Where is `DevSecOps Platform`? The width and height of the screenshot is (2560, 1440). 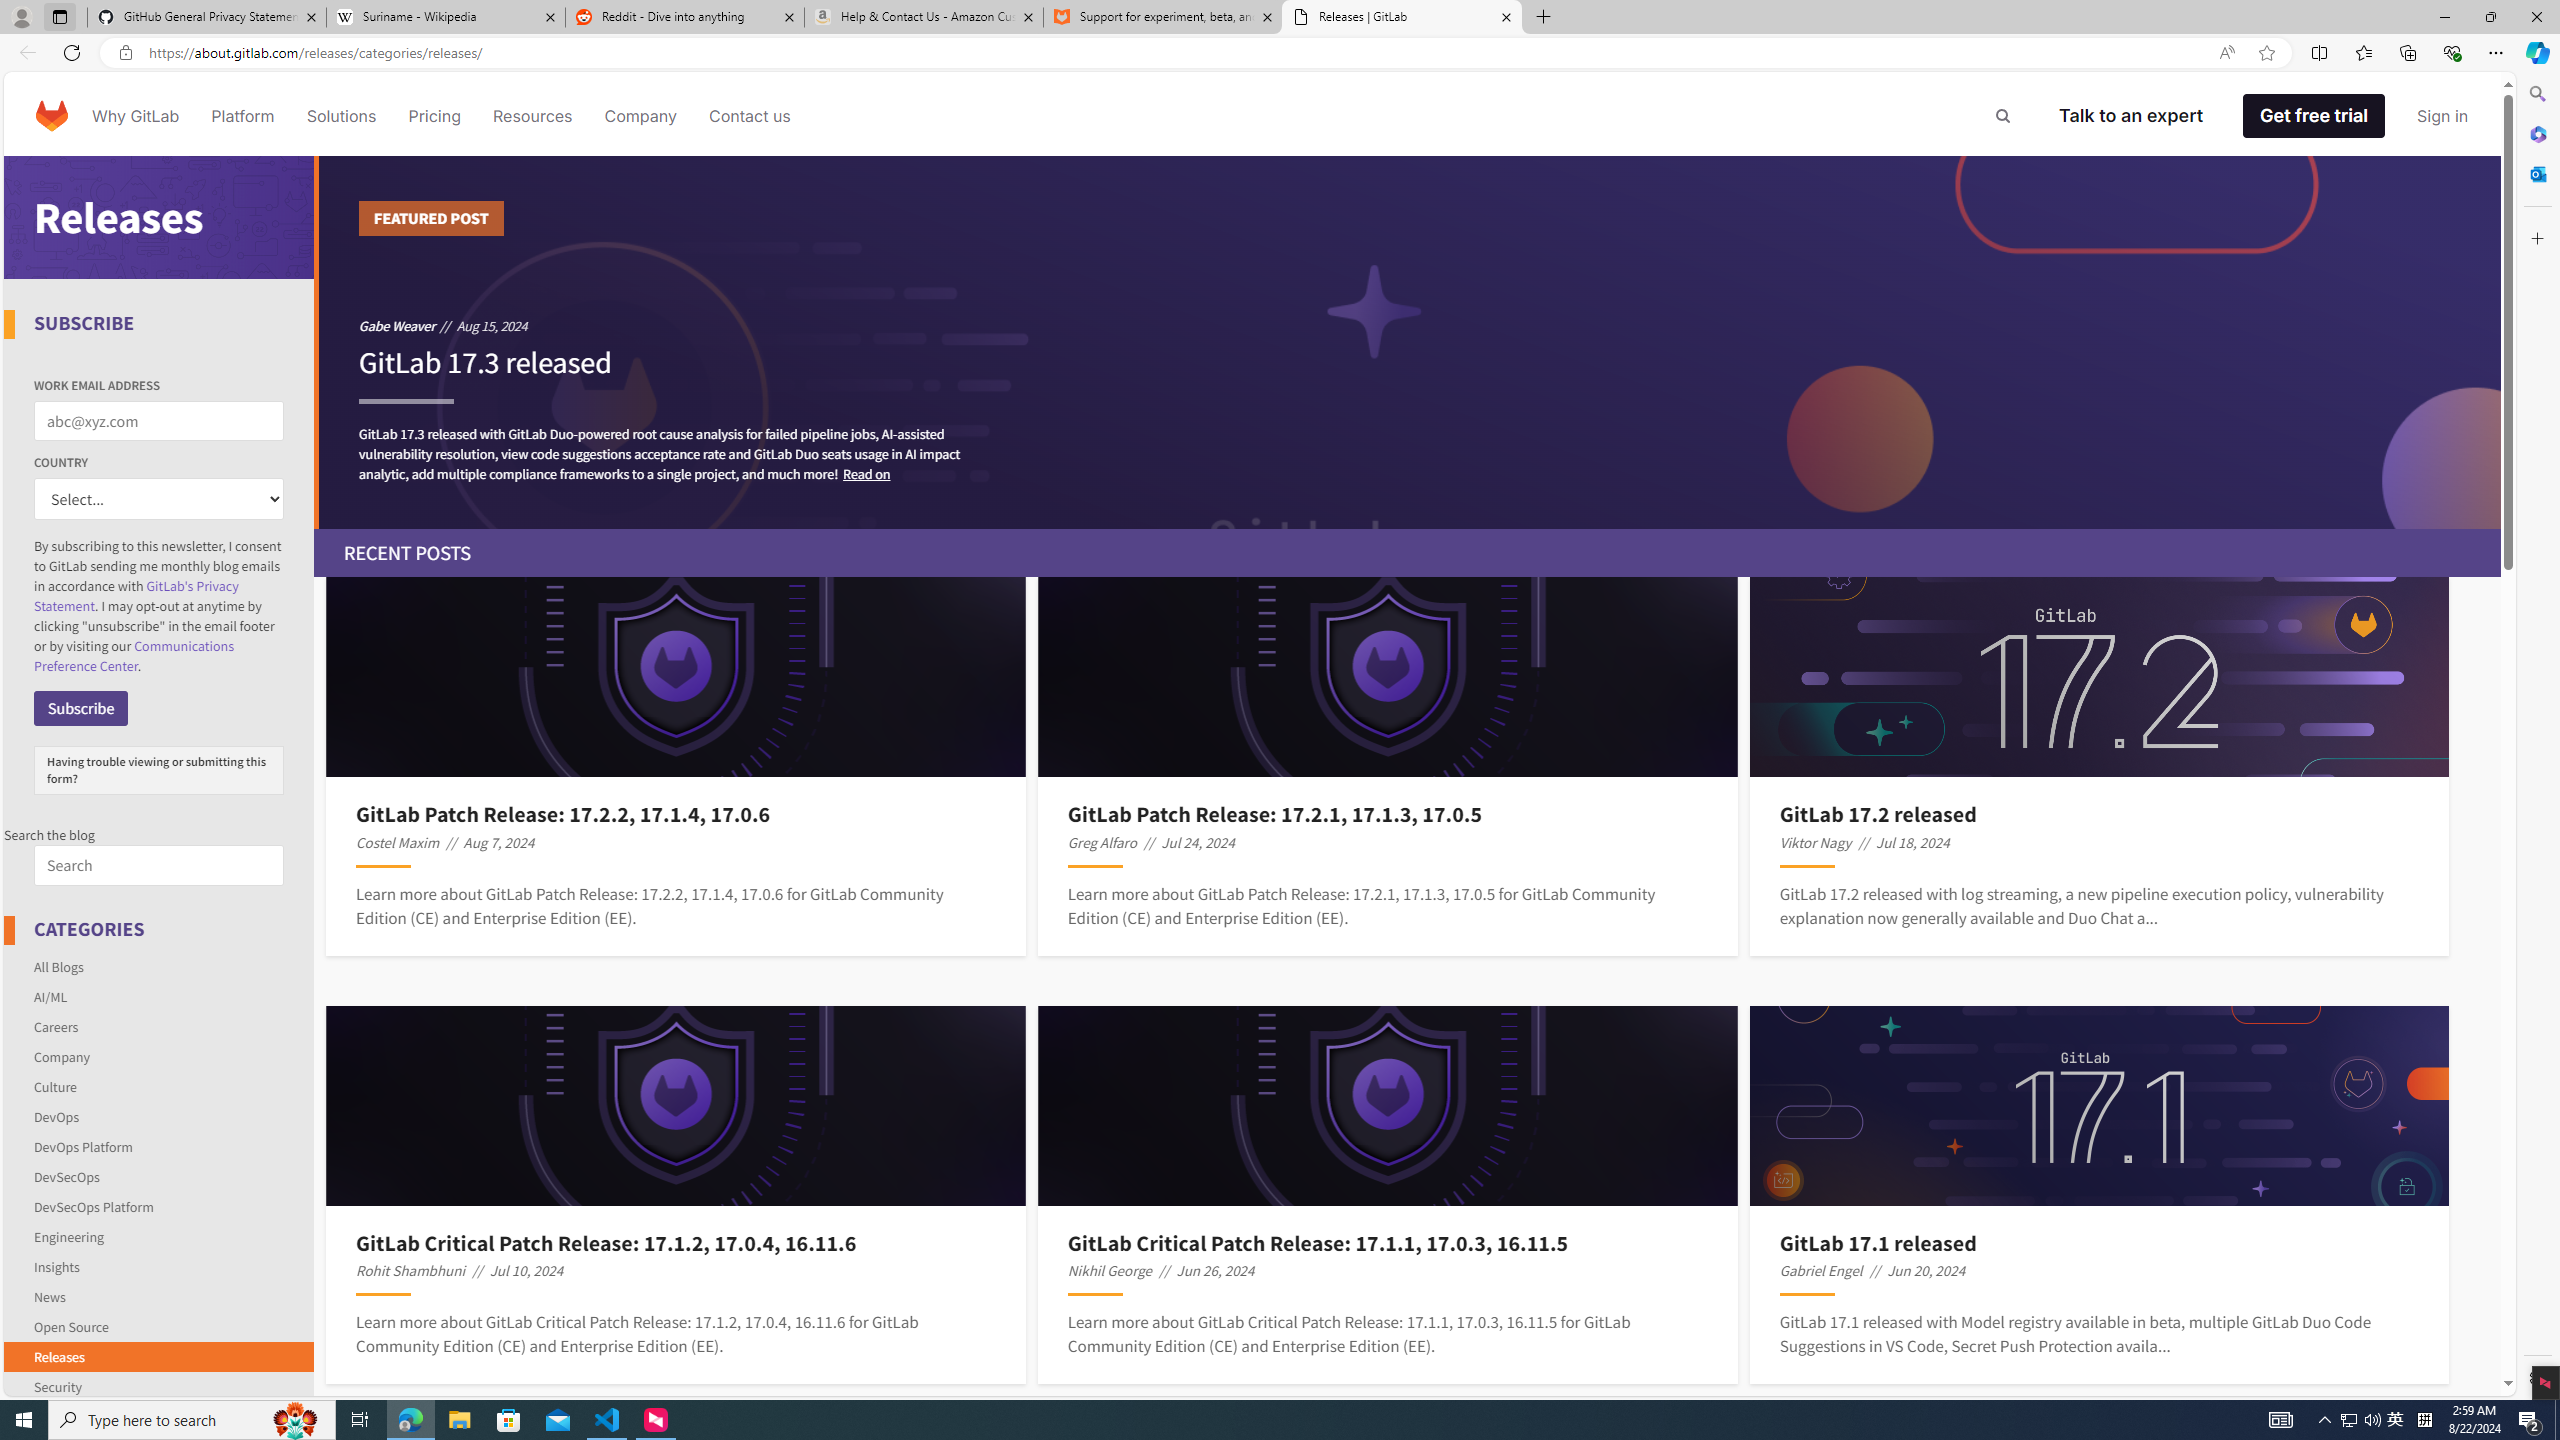
DevSecOps Platform is located at coordinates (93, 1206).